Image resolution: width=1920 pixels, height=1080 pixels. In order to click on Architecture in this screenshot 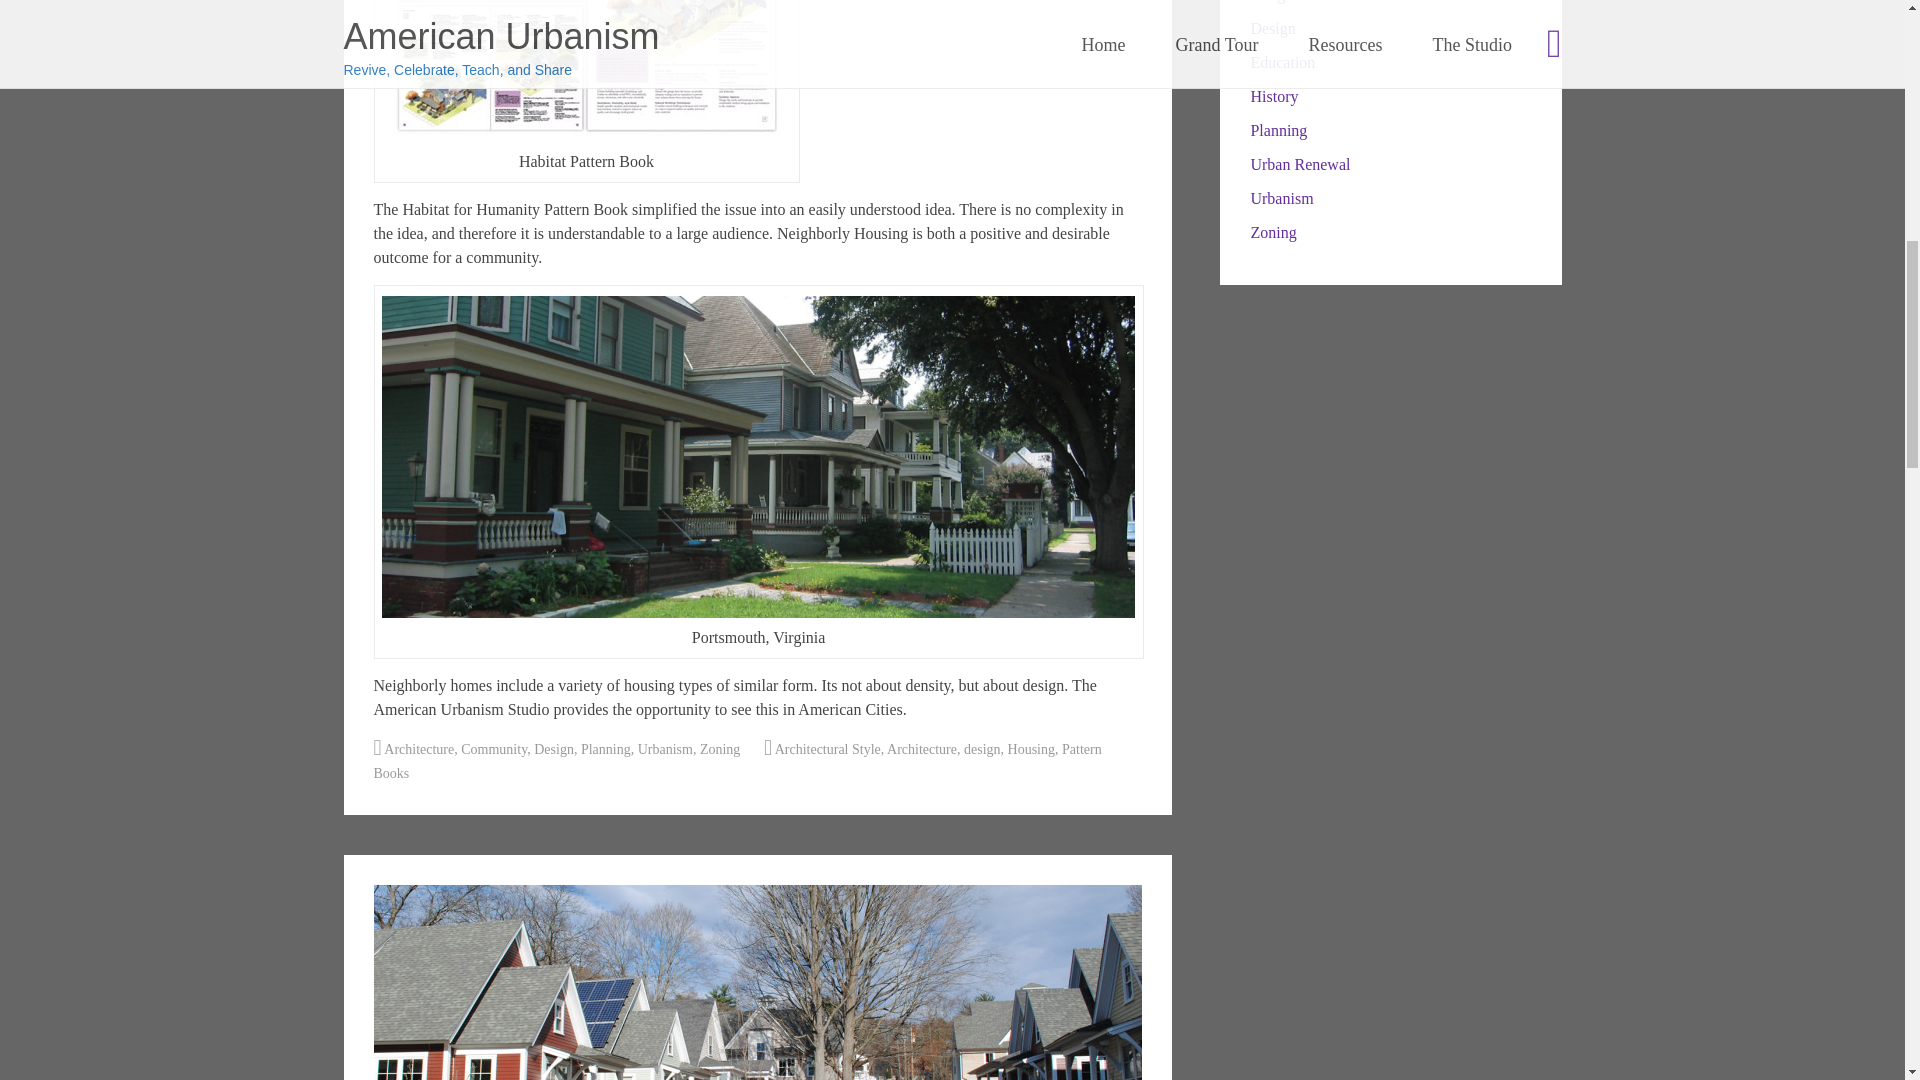, I will do `click(922, 749)`.